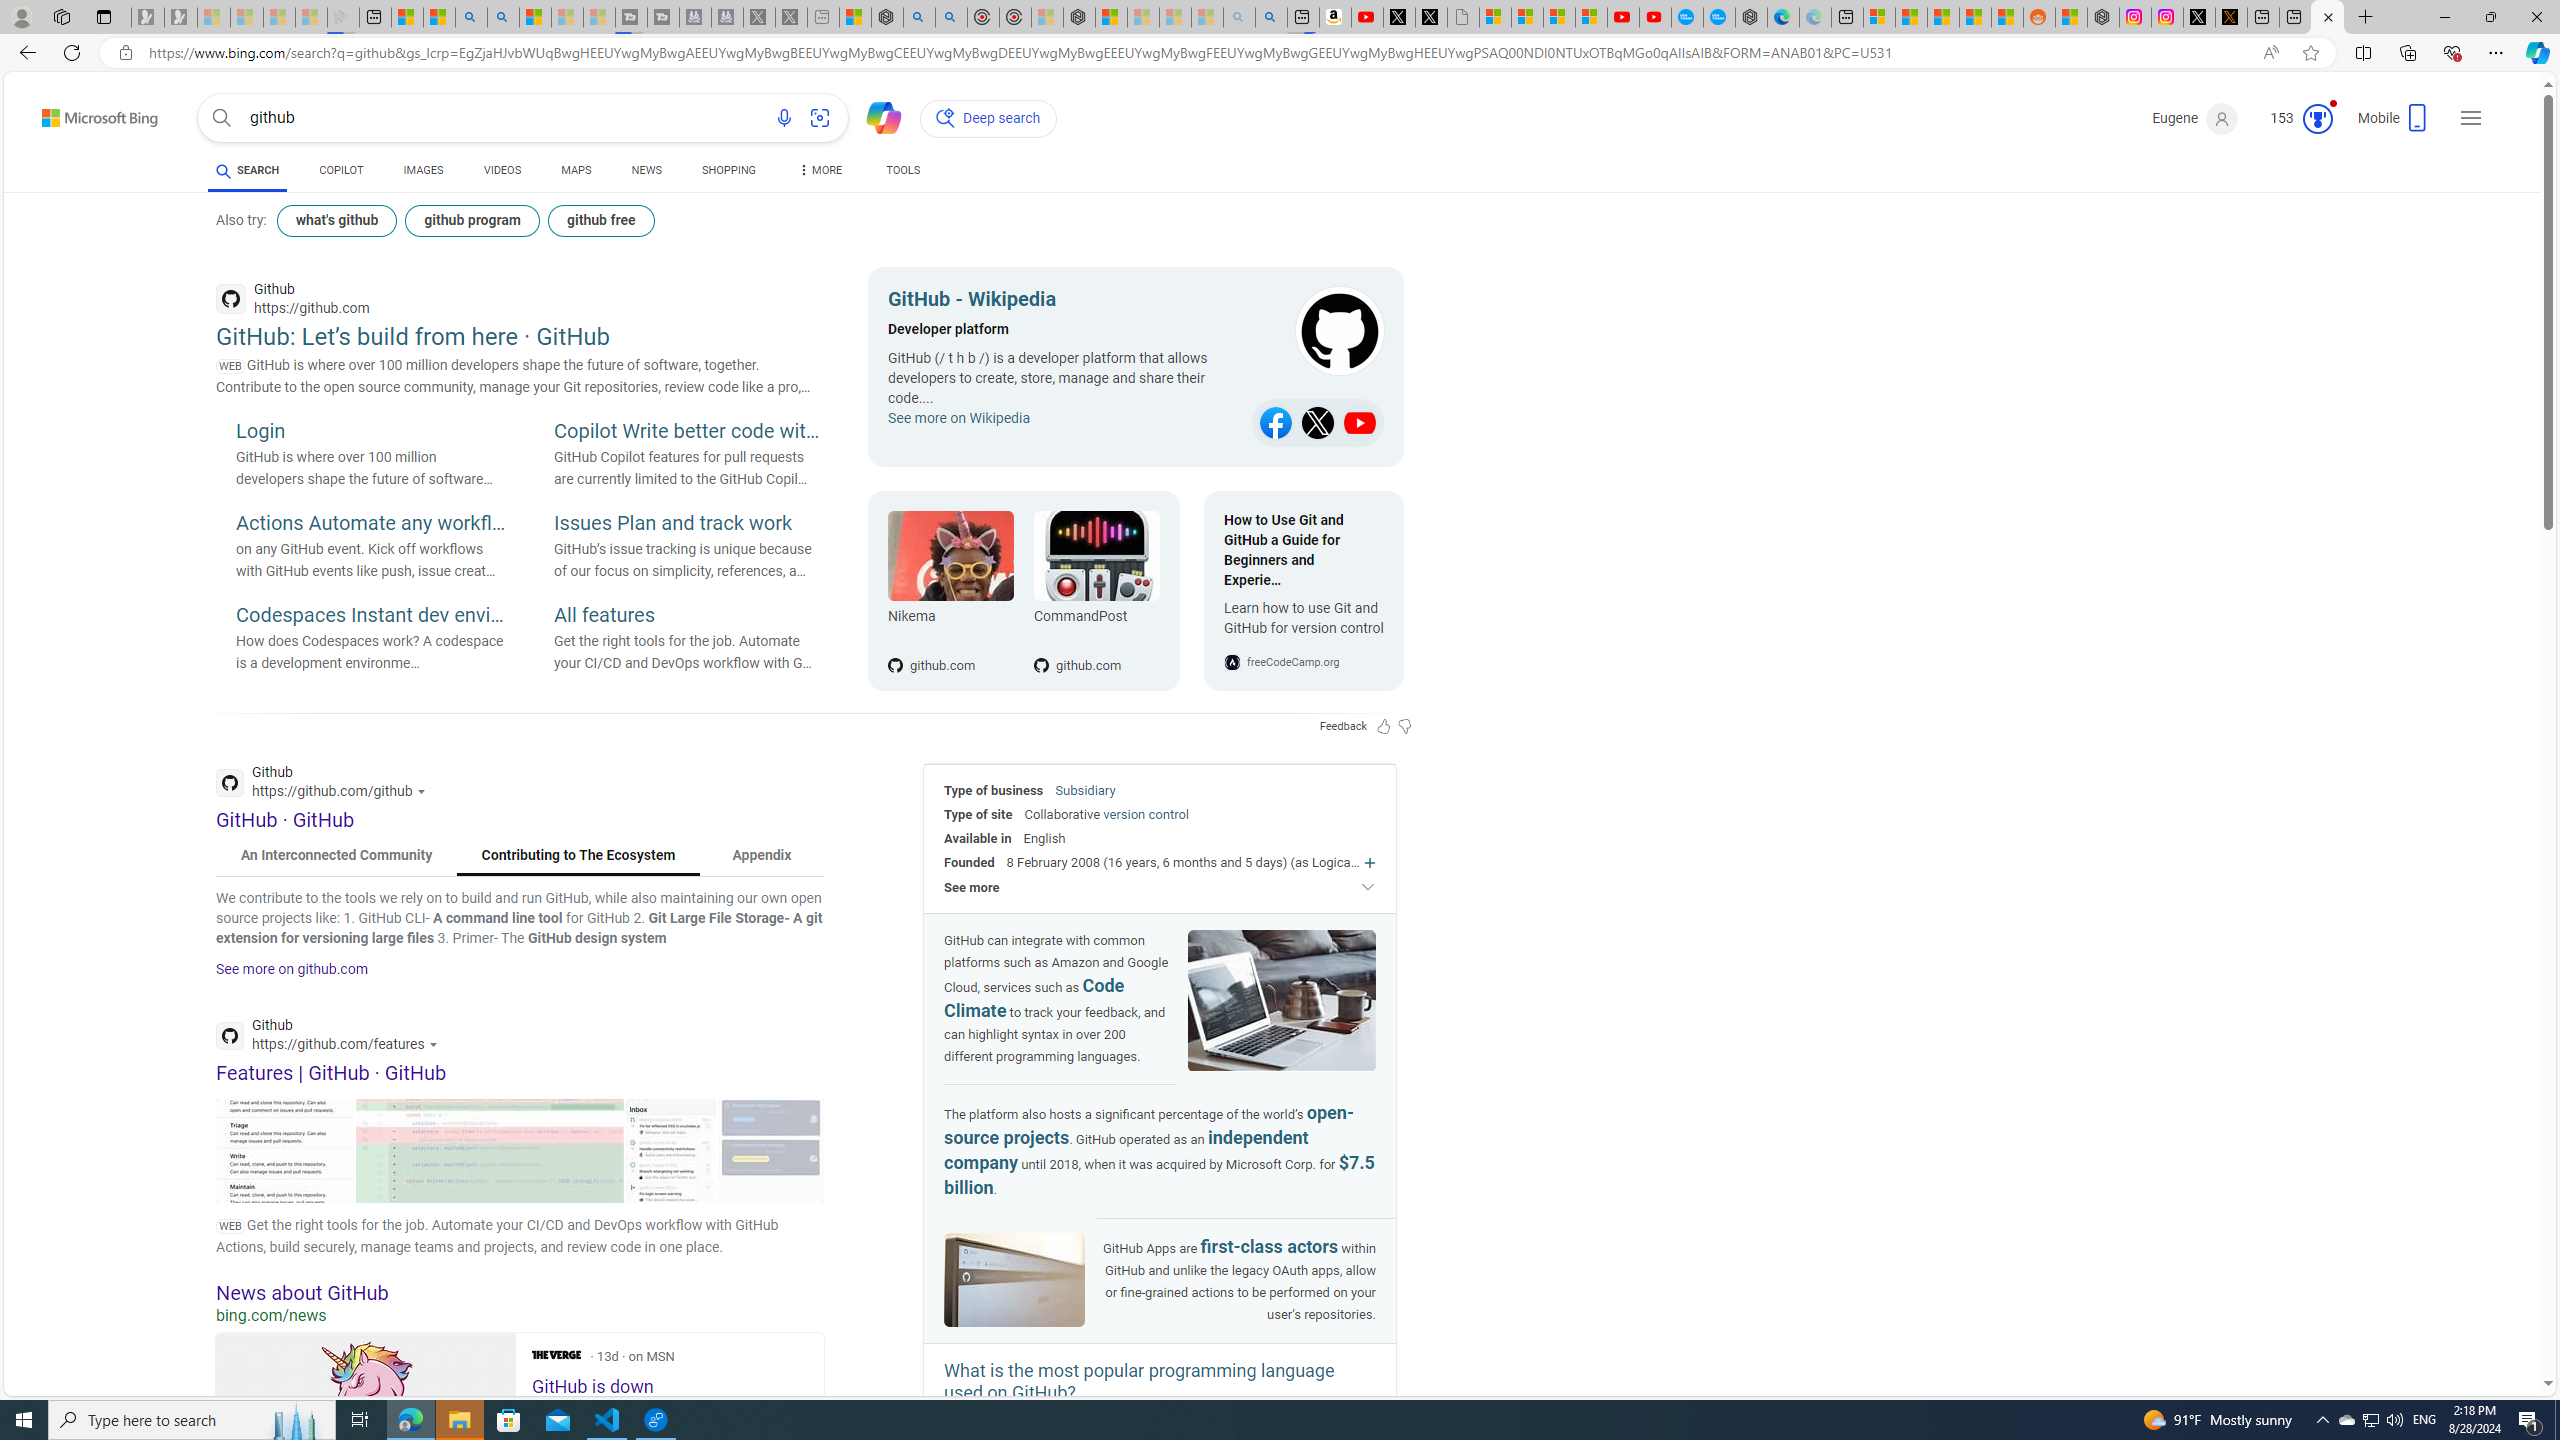 The height and width of the screenshot is (1440, 2560). I want to click on SEARCH, so click(246, 170).